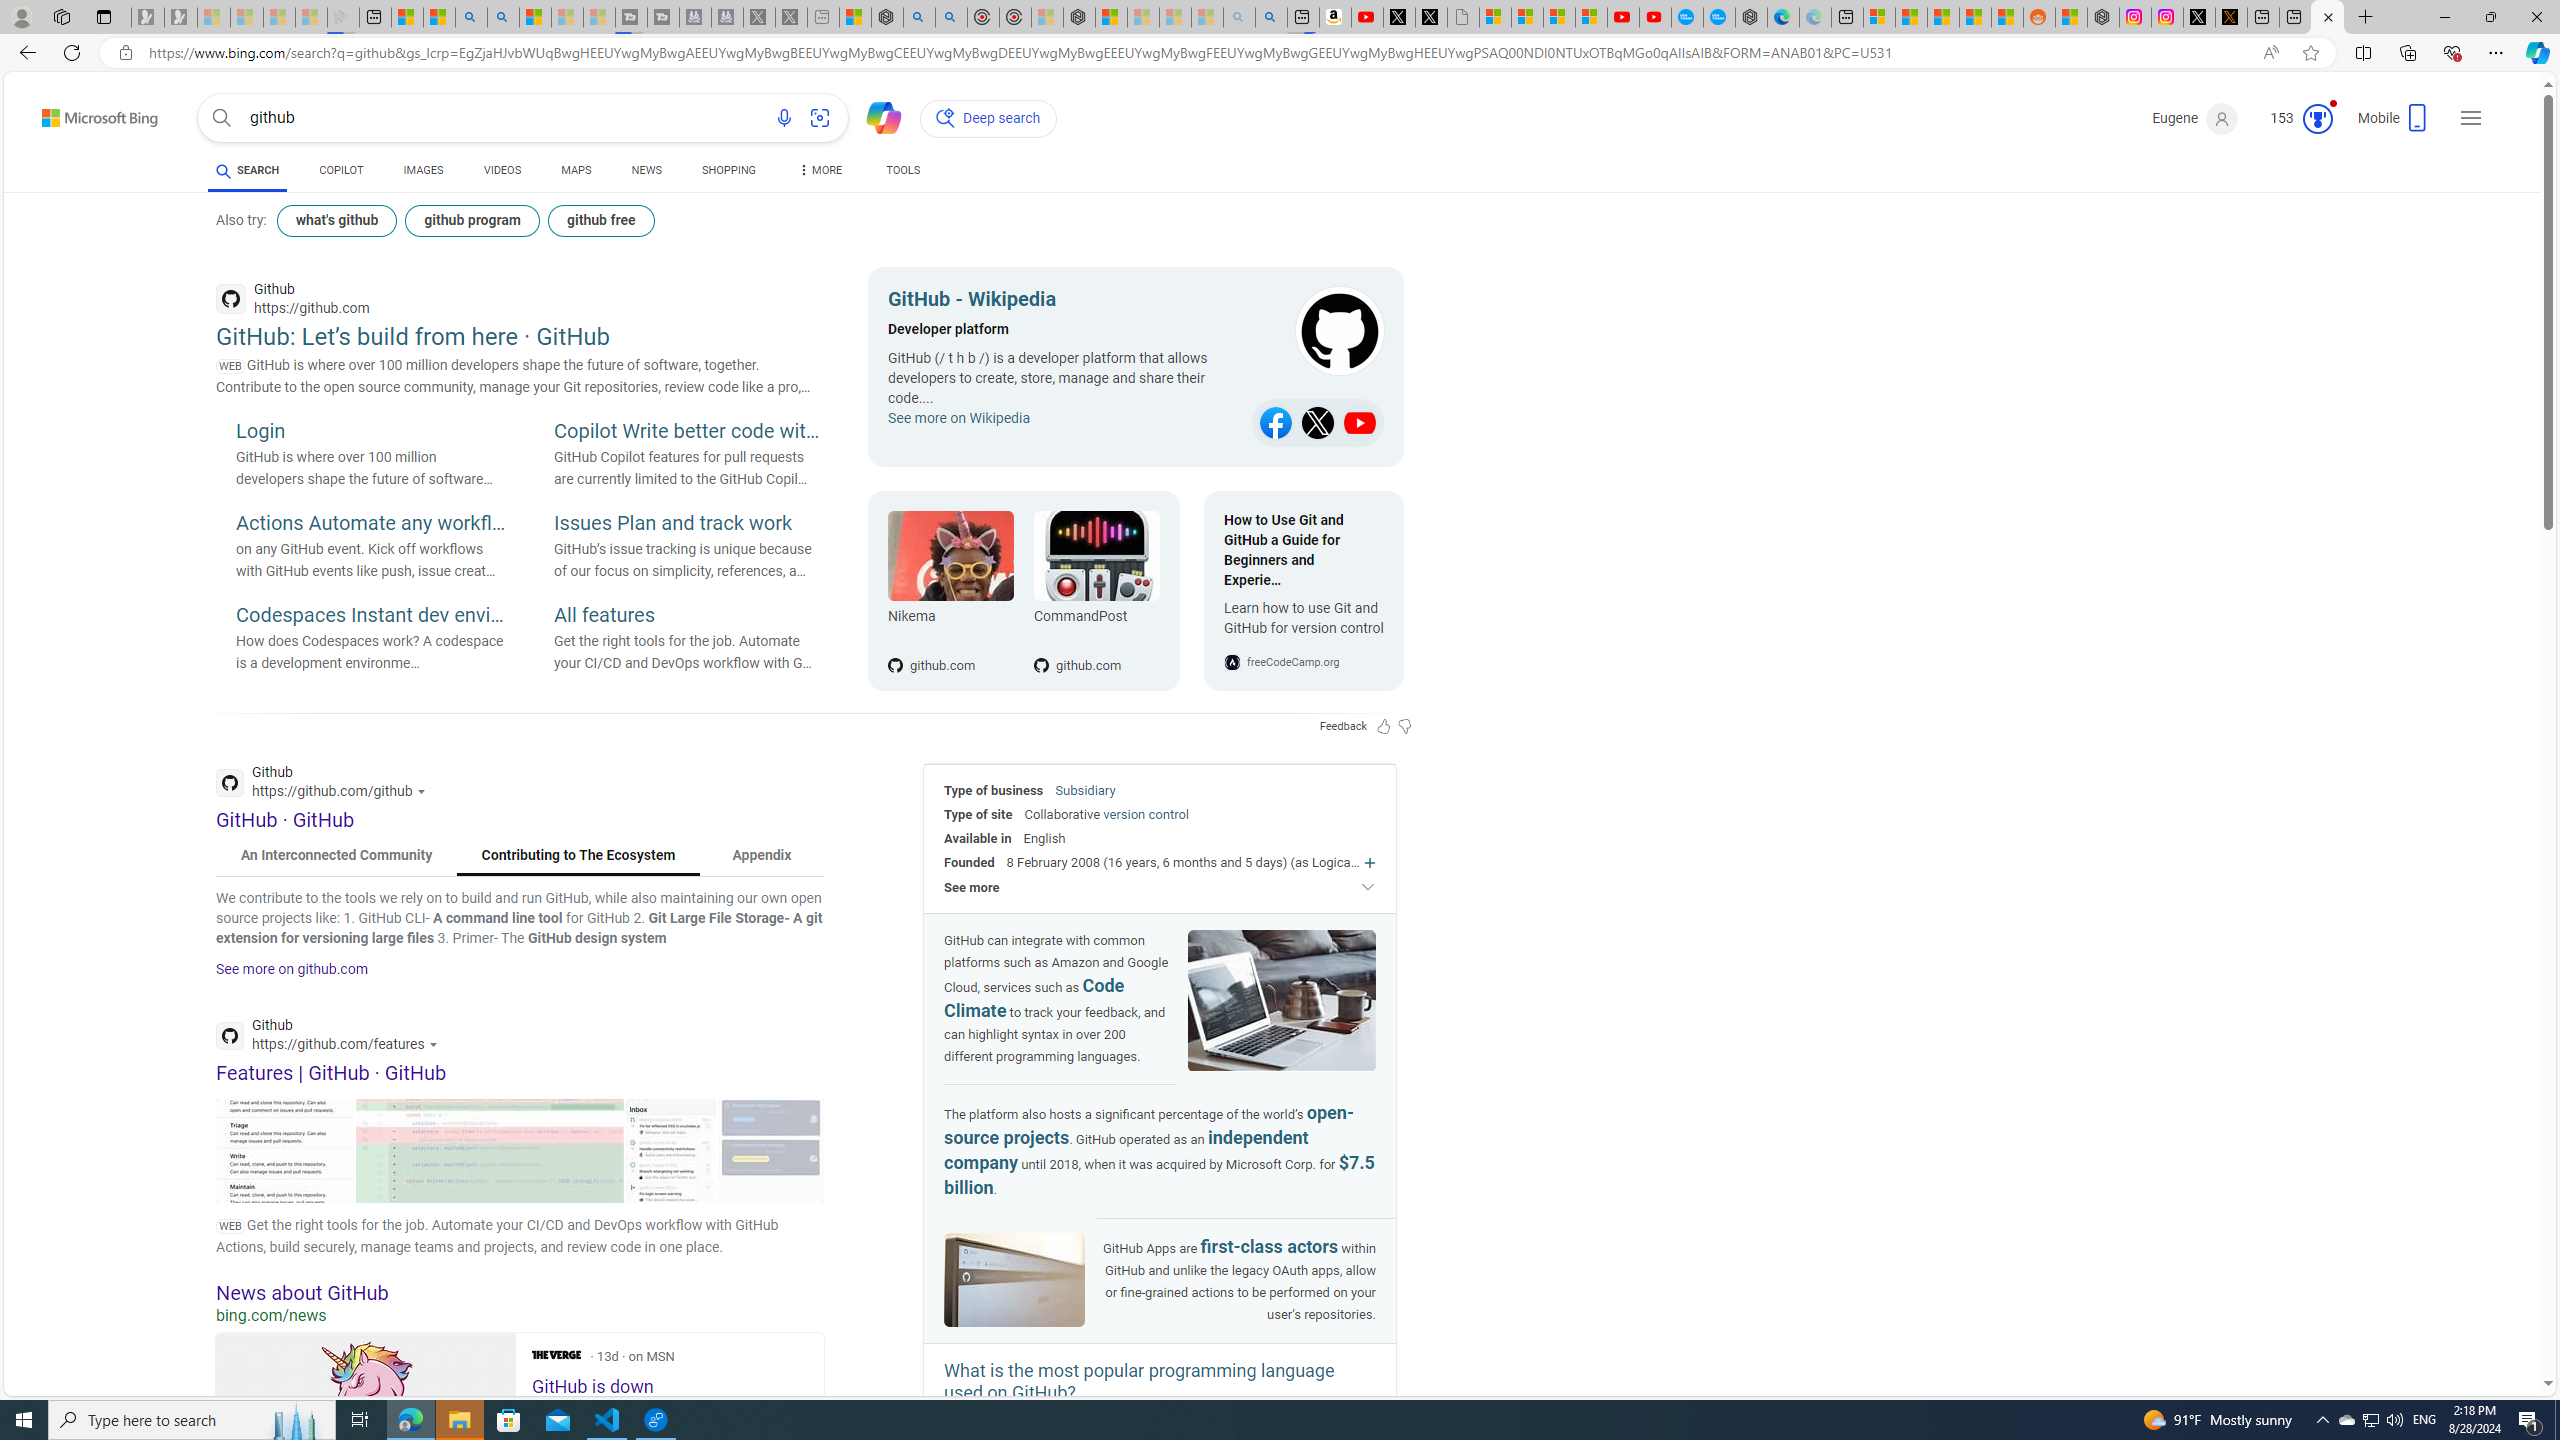 The height and width of the screenshot is (1440, 2560). I want to click on SEARCH, so click(246, 170).